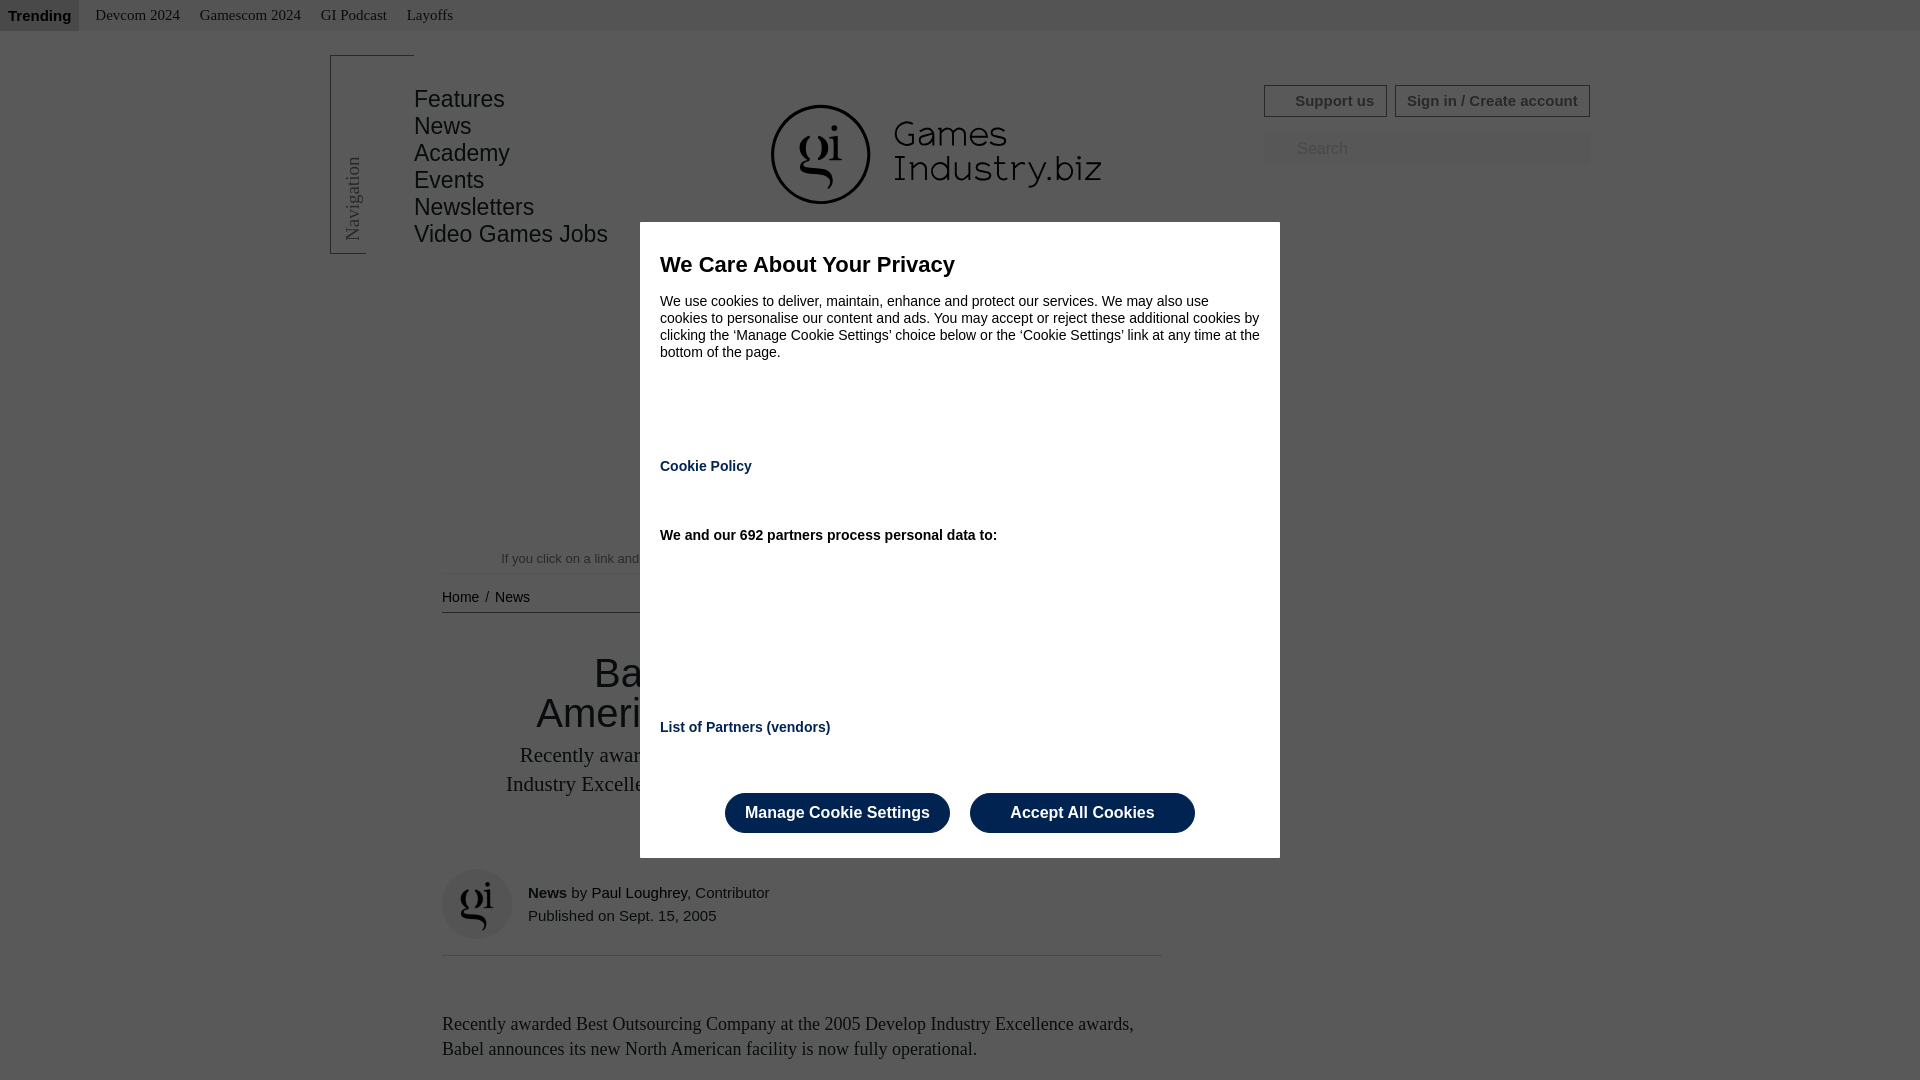 The width and height of the screenshot is (1920, 1080). What do you see at coordinates (512, 596) in the screenshot?
I see `News` at bounding box center [512, 596].